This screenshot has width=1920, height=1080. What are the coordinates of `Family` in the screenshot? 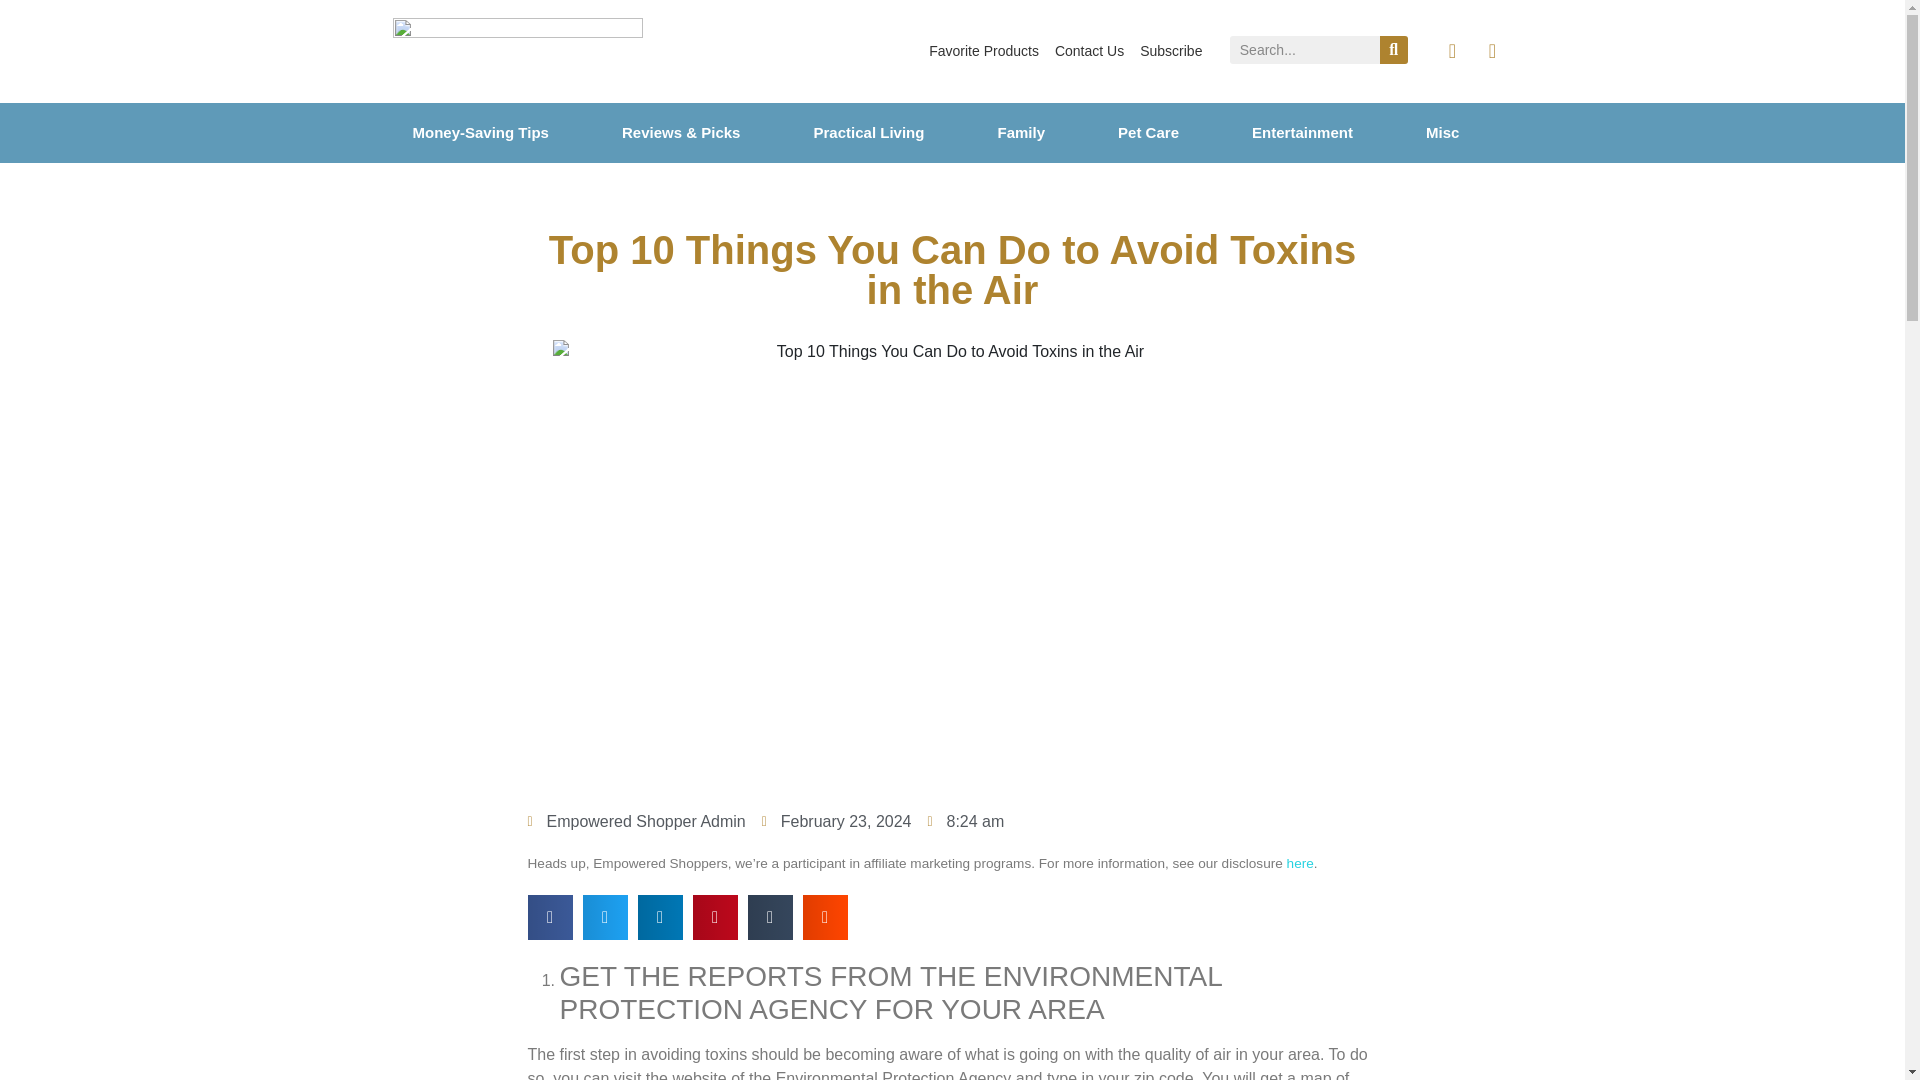 It's located at (1046, 132).